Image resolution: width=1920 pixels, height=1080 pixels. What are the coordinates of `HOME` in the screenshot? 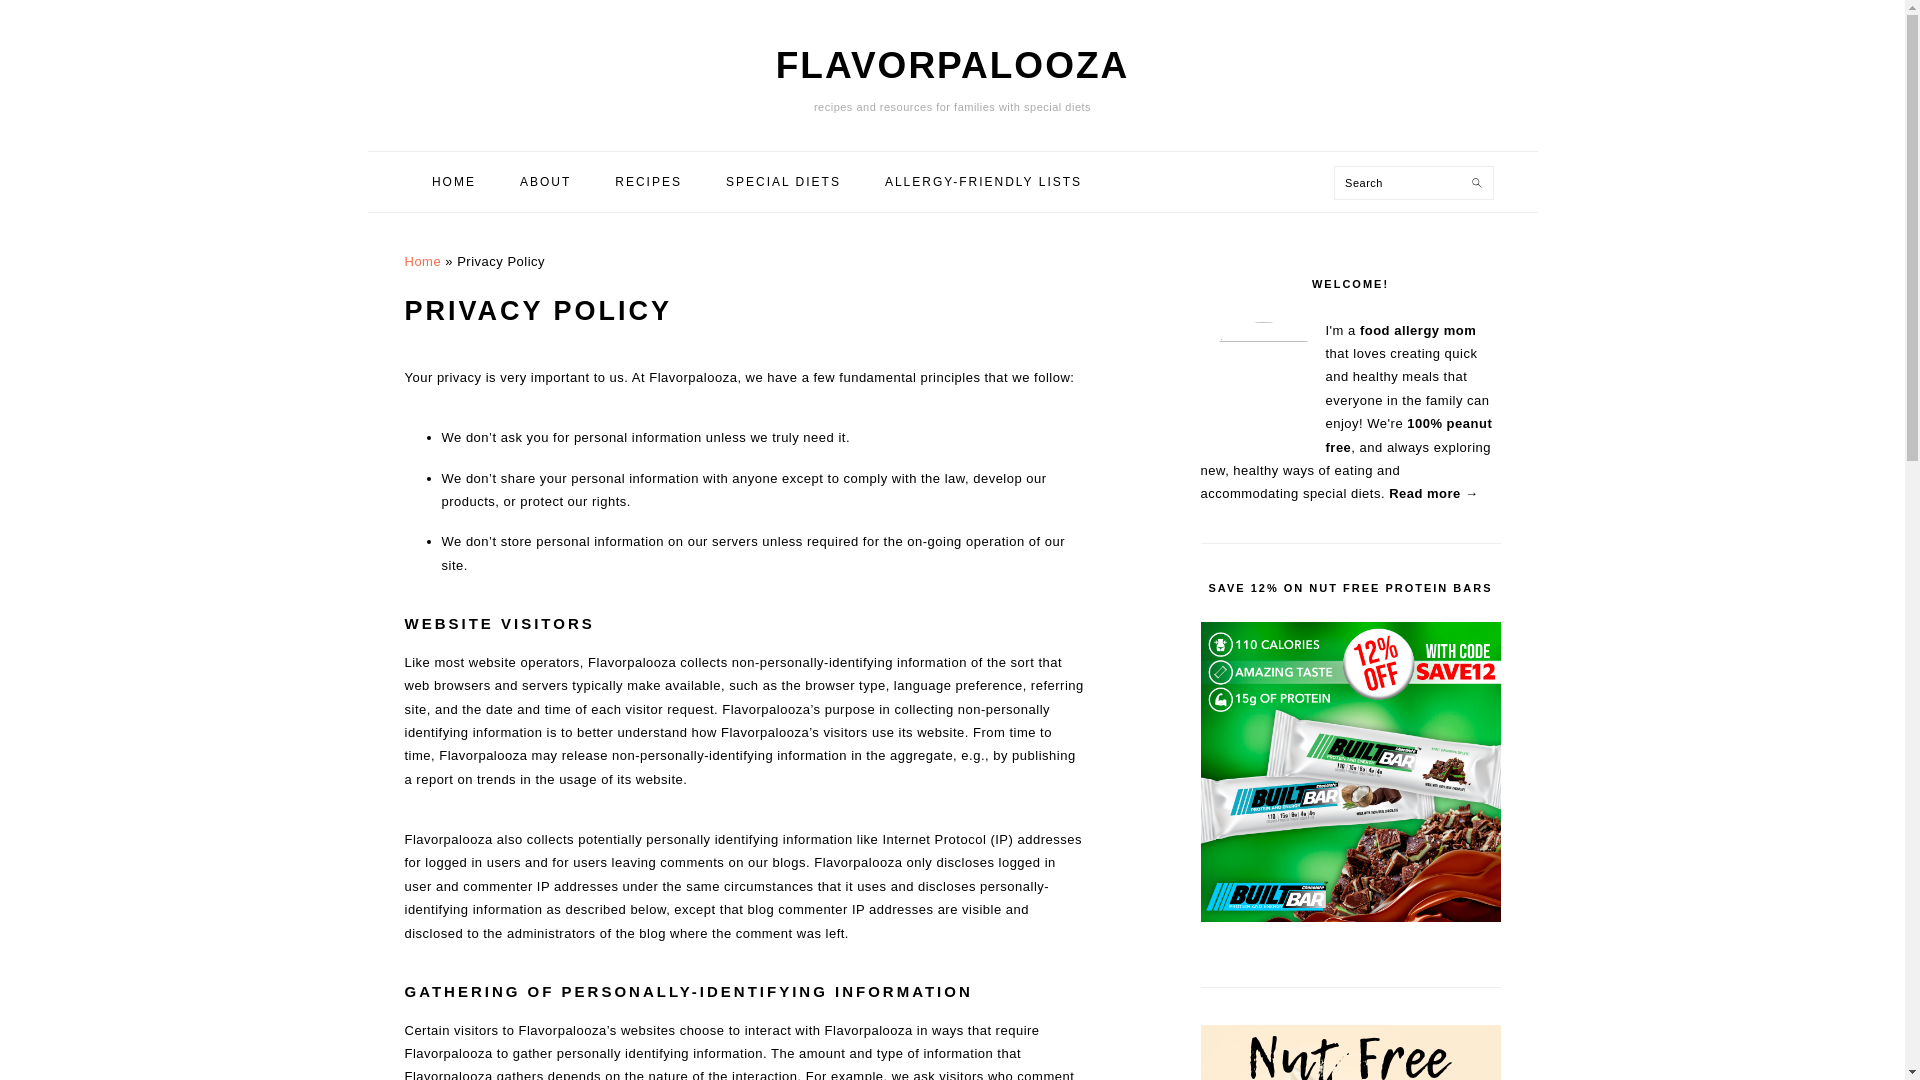 It's located at (454, 182).